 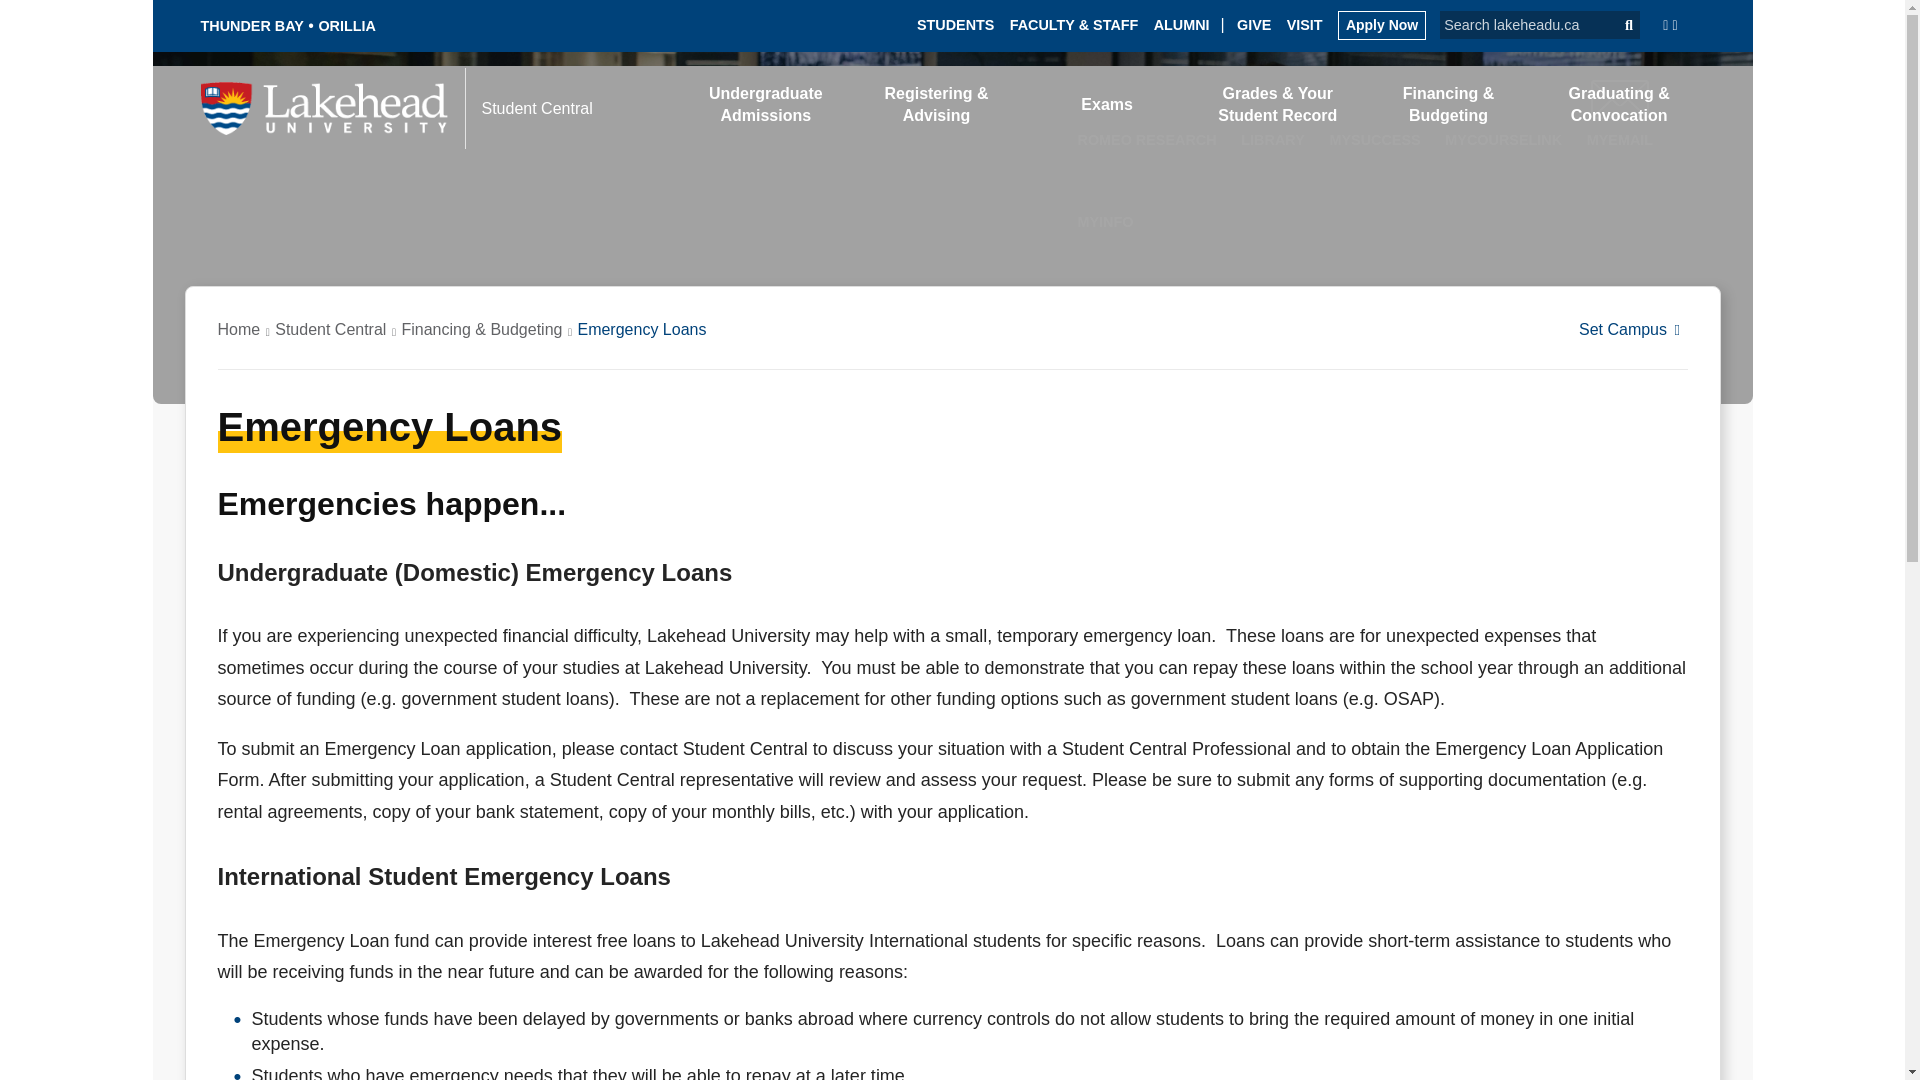 I want to click on Search, so click(x=1619, y=24).